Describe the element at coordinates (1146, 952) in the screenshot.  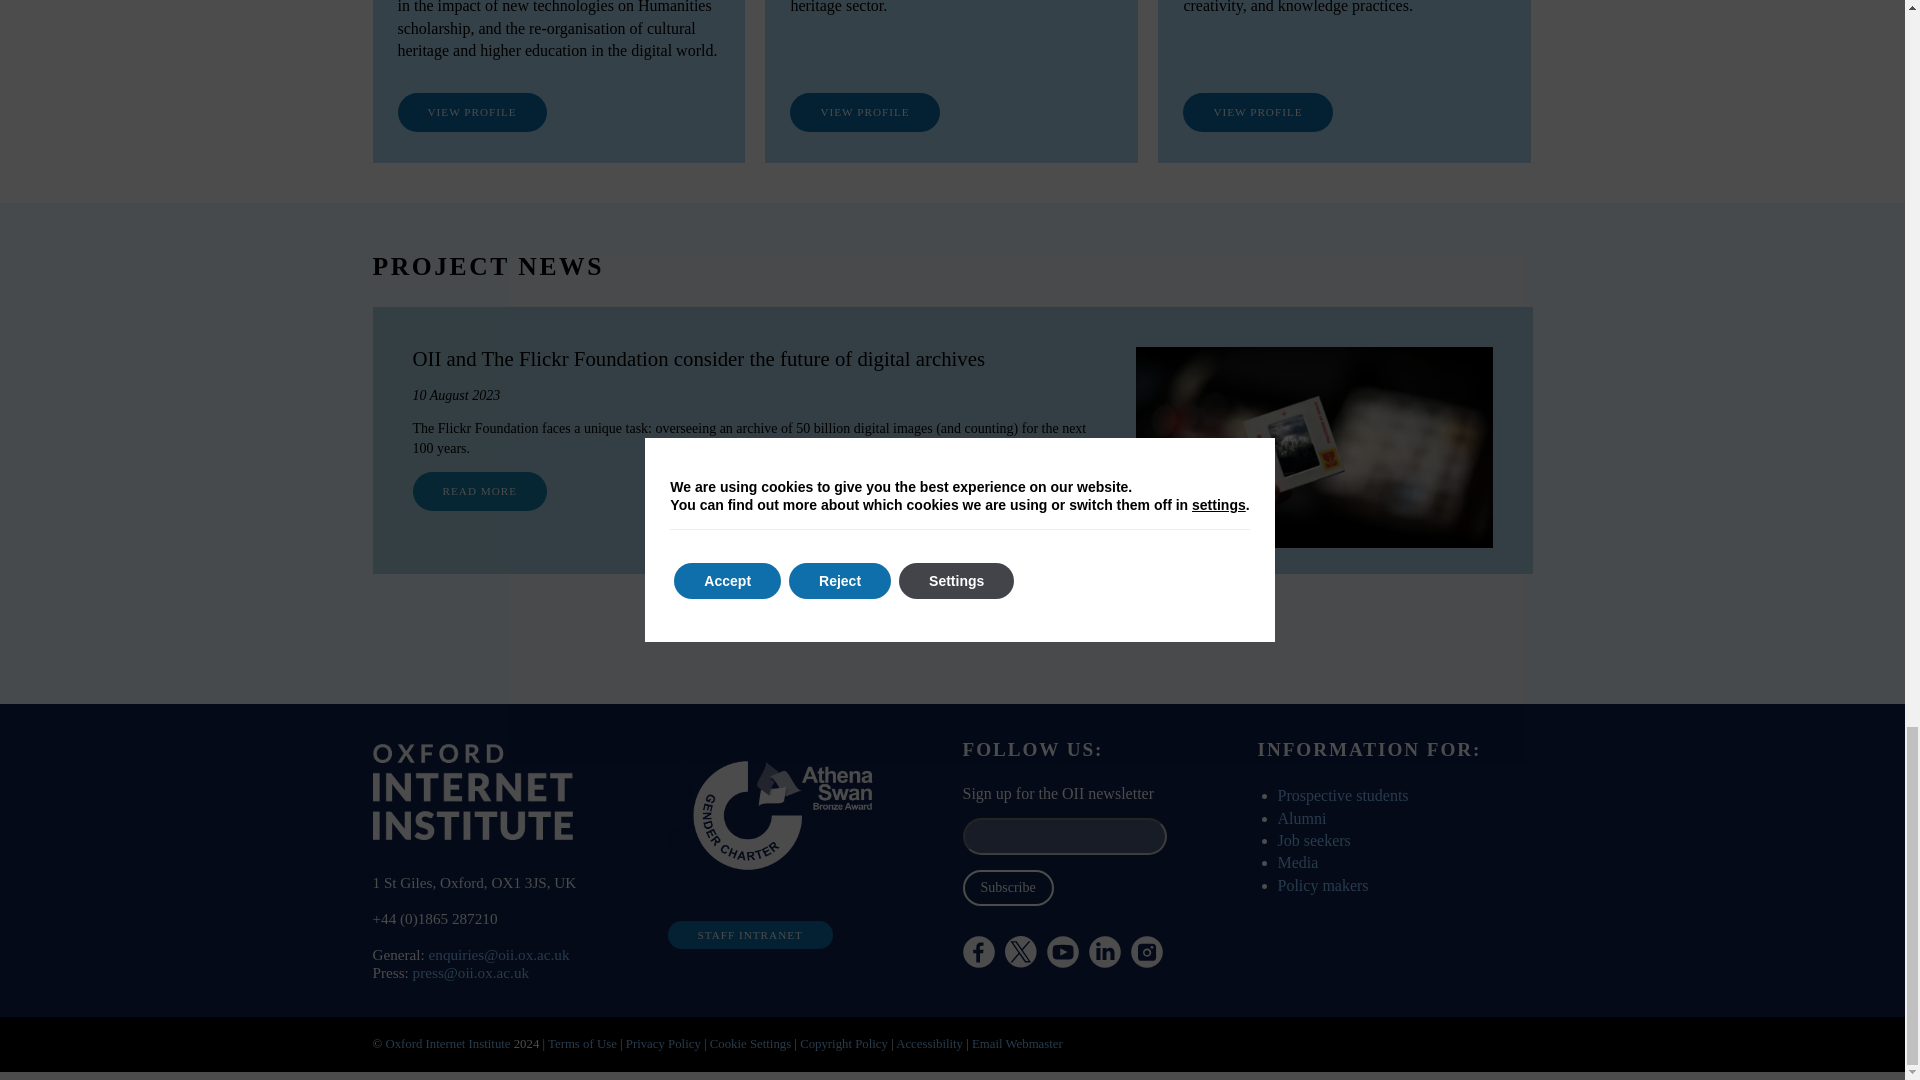
I see `Instagram link` at that location.